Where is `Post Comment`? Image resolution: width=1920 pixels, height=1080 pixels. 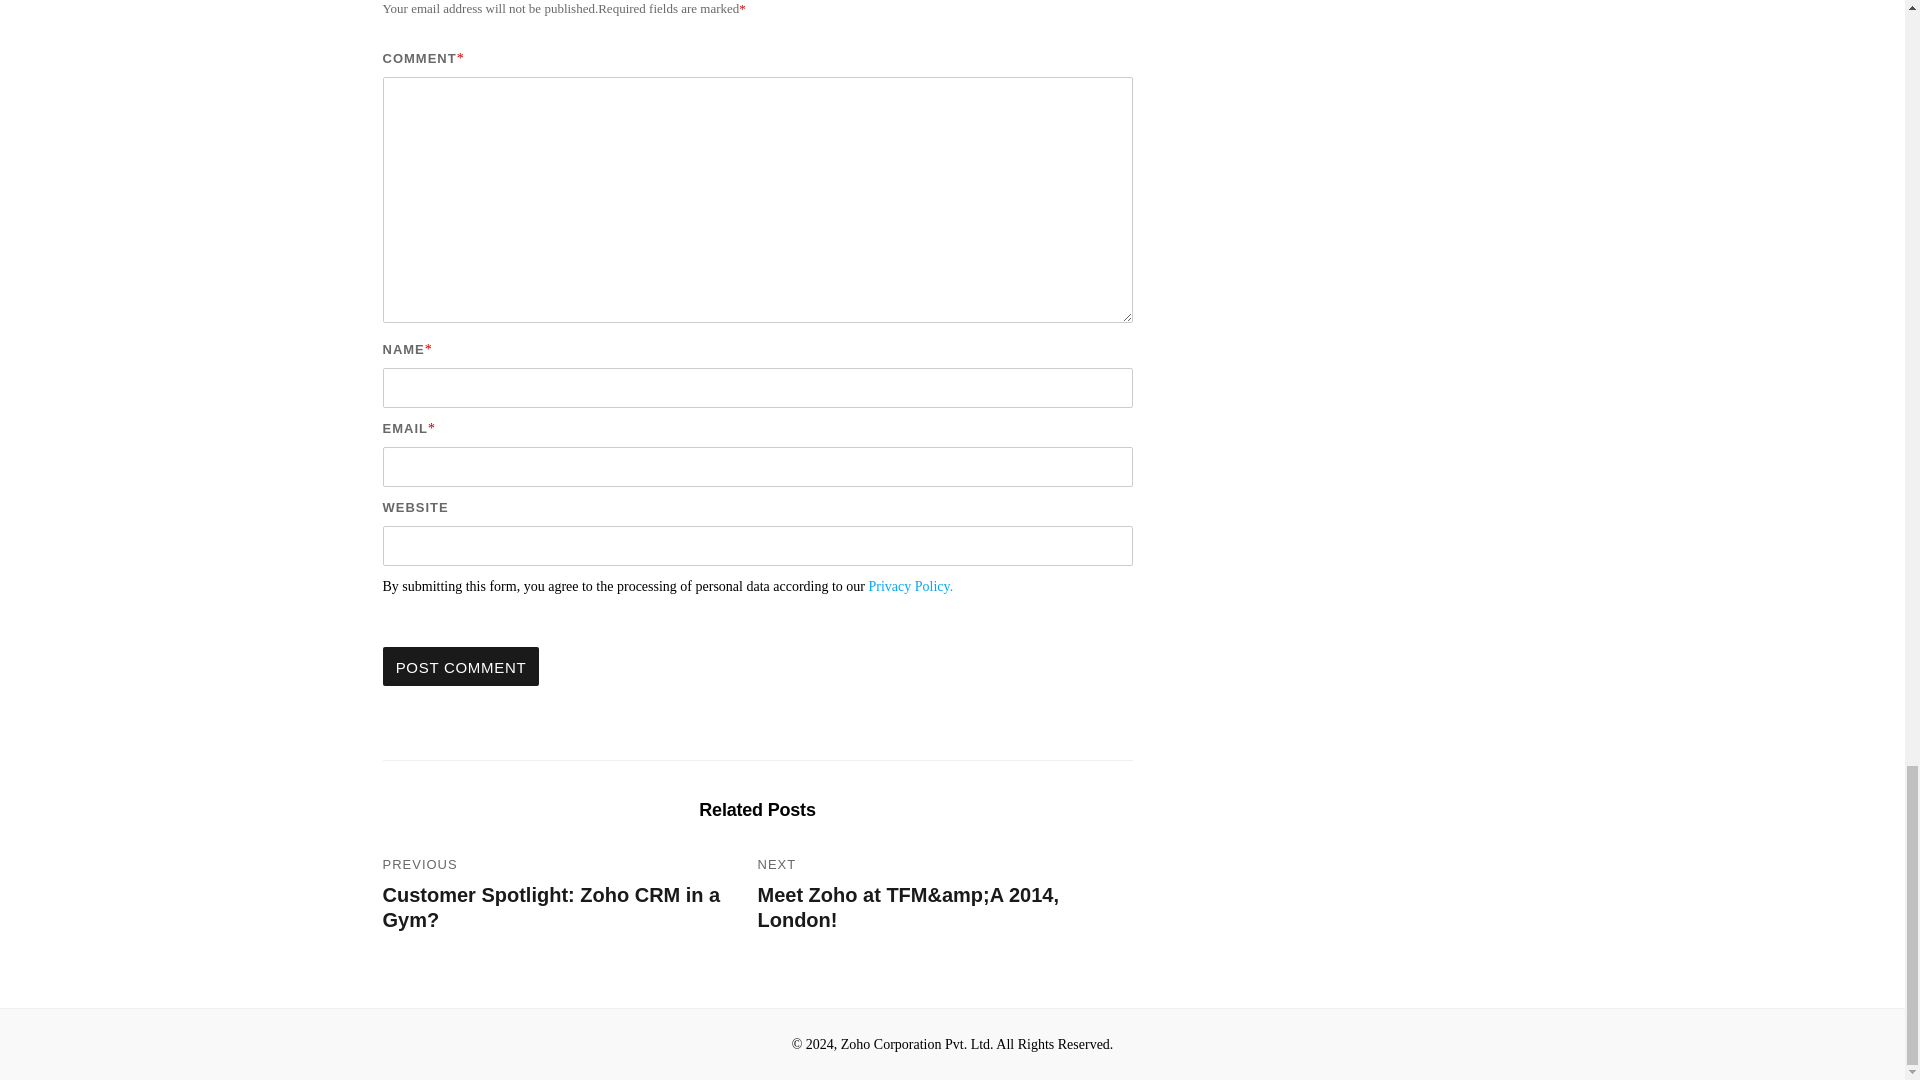 Post Comment is located at coordinates (460, 666).